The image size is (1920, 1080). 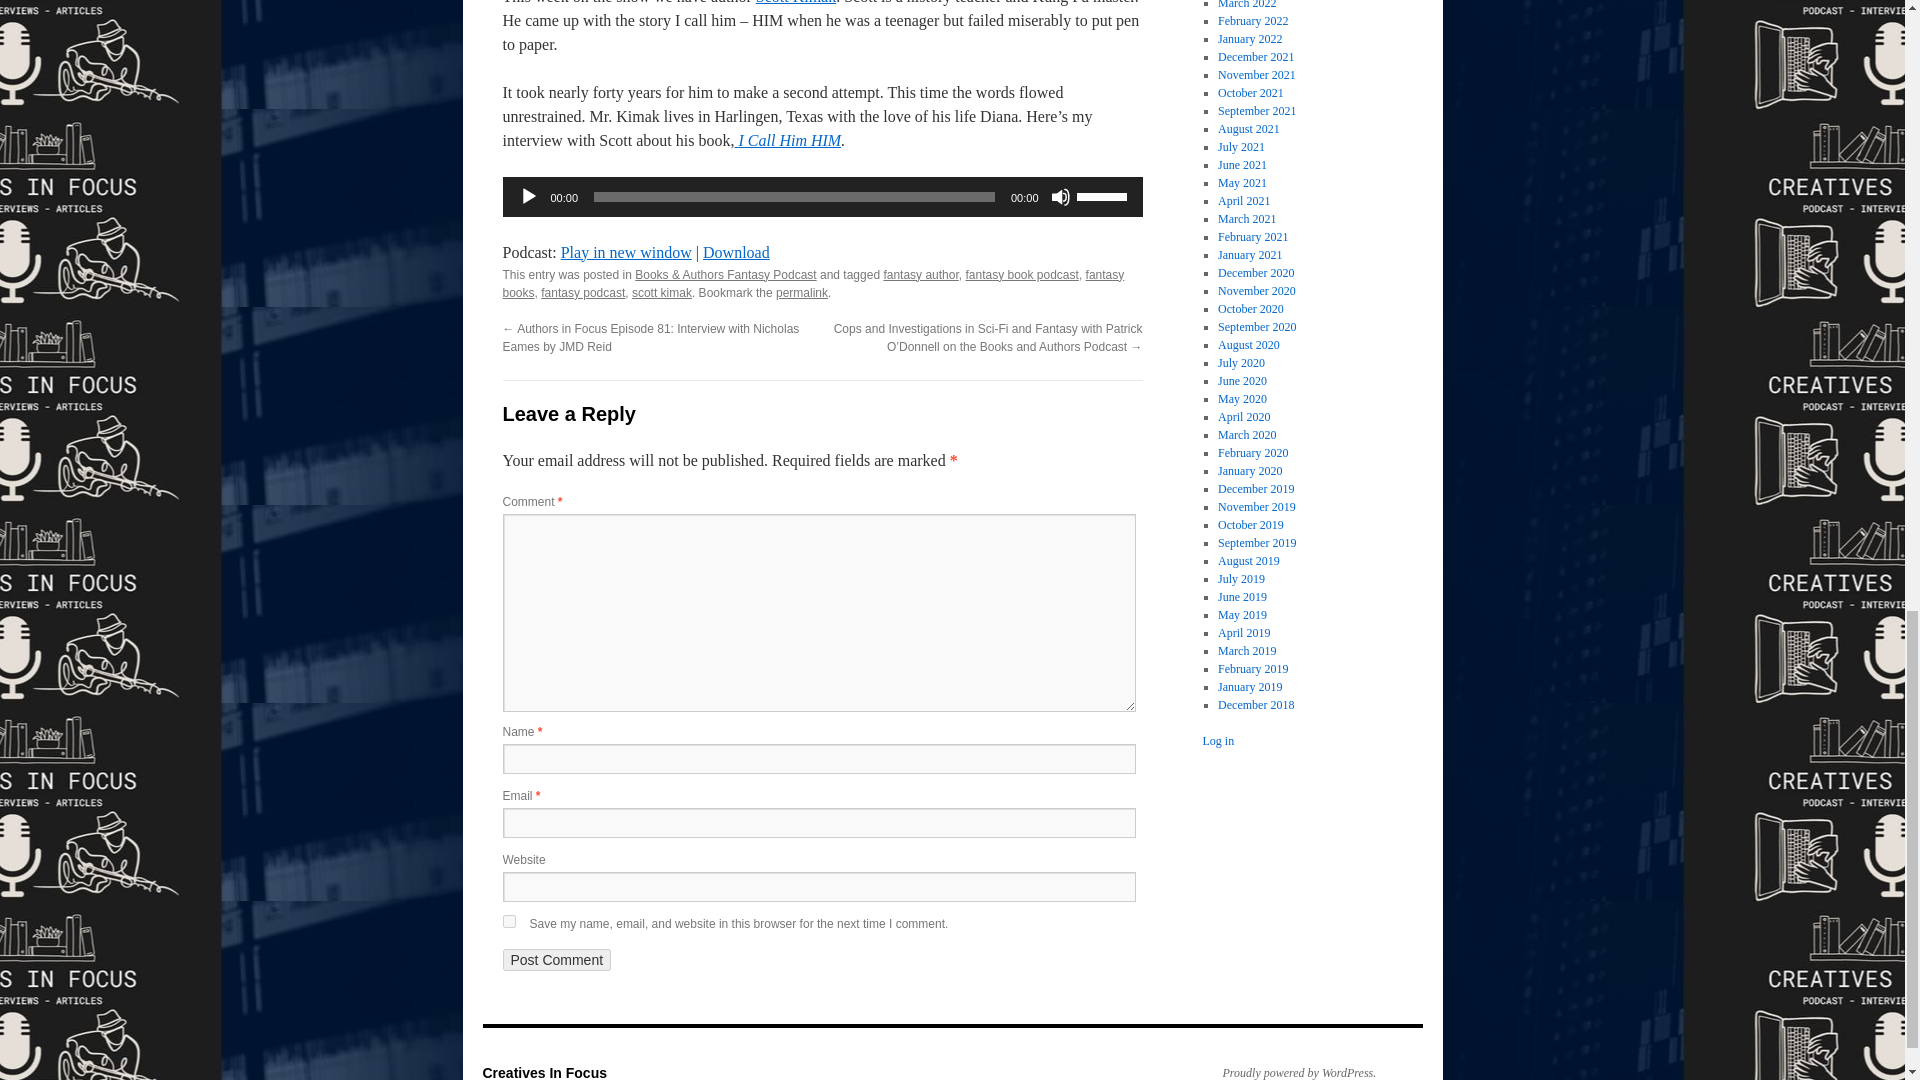 What do you see at coordinates (786, 140) in the screenshot?
I see `I Call Him HIM` at bounding box center [786, 140].